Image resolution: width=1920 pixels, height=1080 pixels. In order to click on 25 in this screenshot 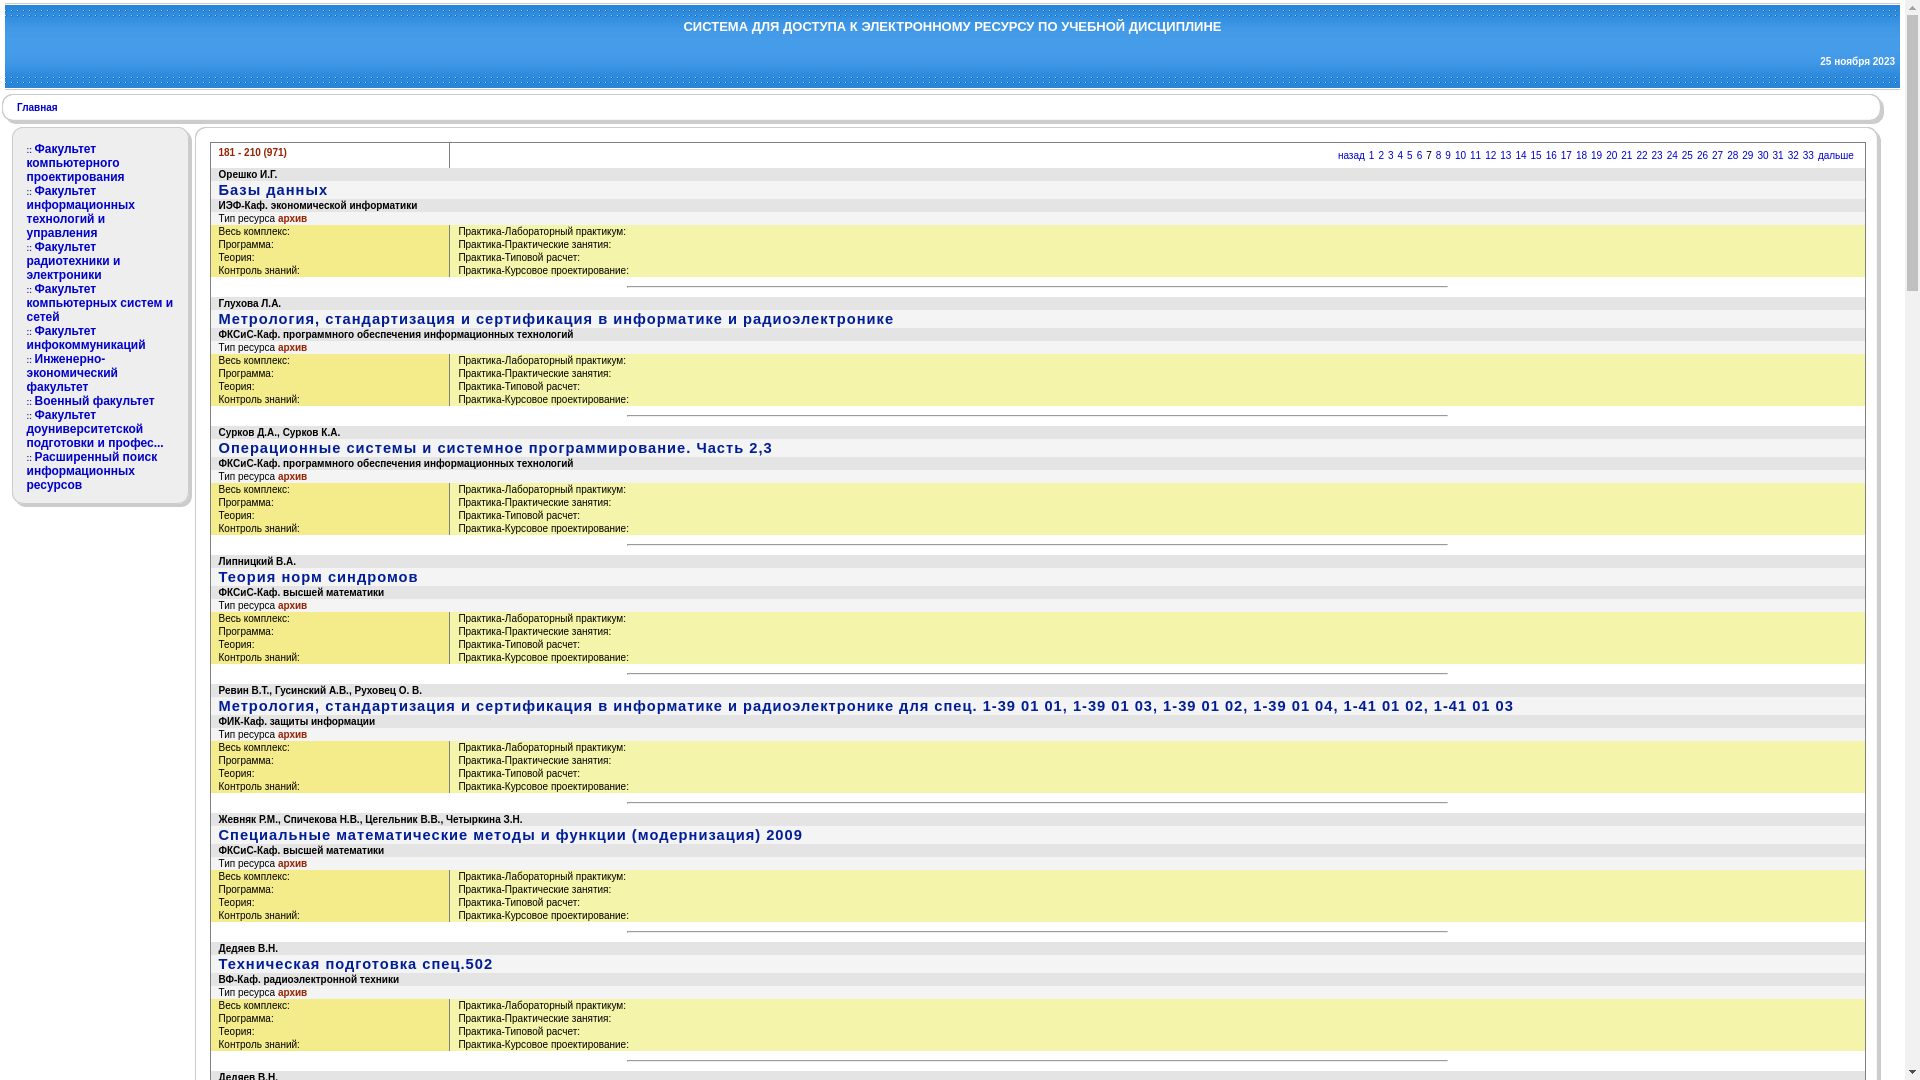, I will do `click(1688, 156)`.